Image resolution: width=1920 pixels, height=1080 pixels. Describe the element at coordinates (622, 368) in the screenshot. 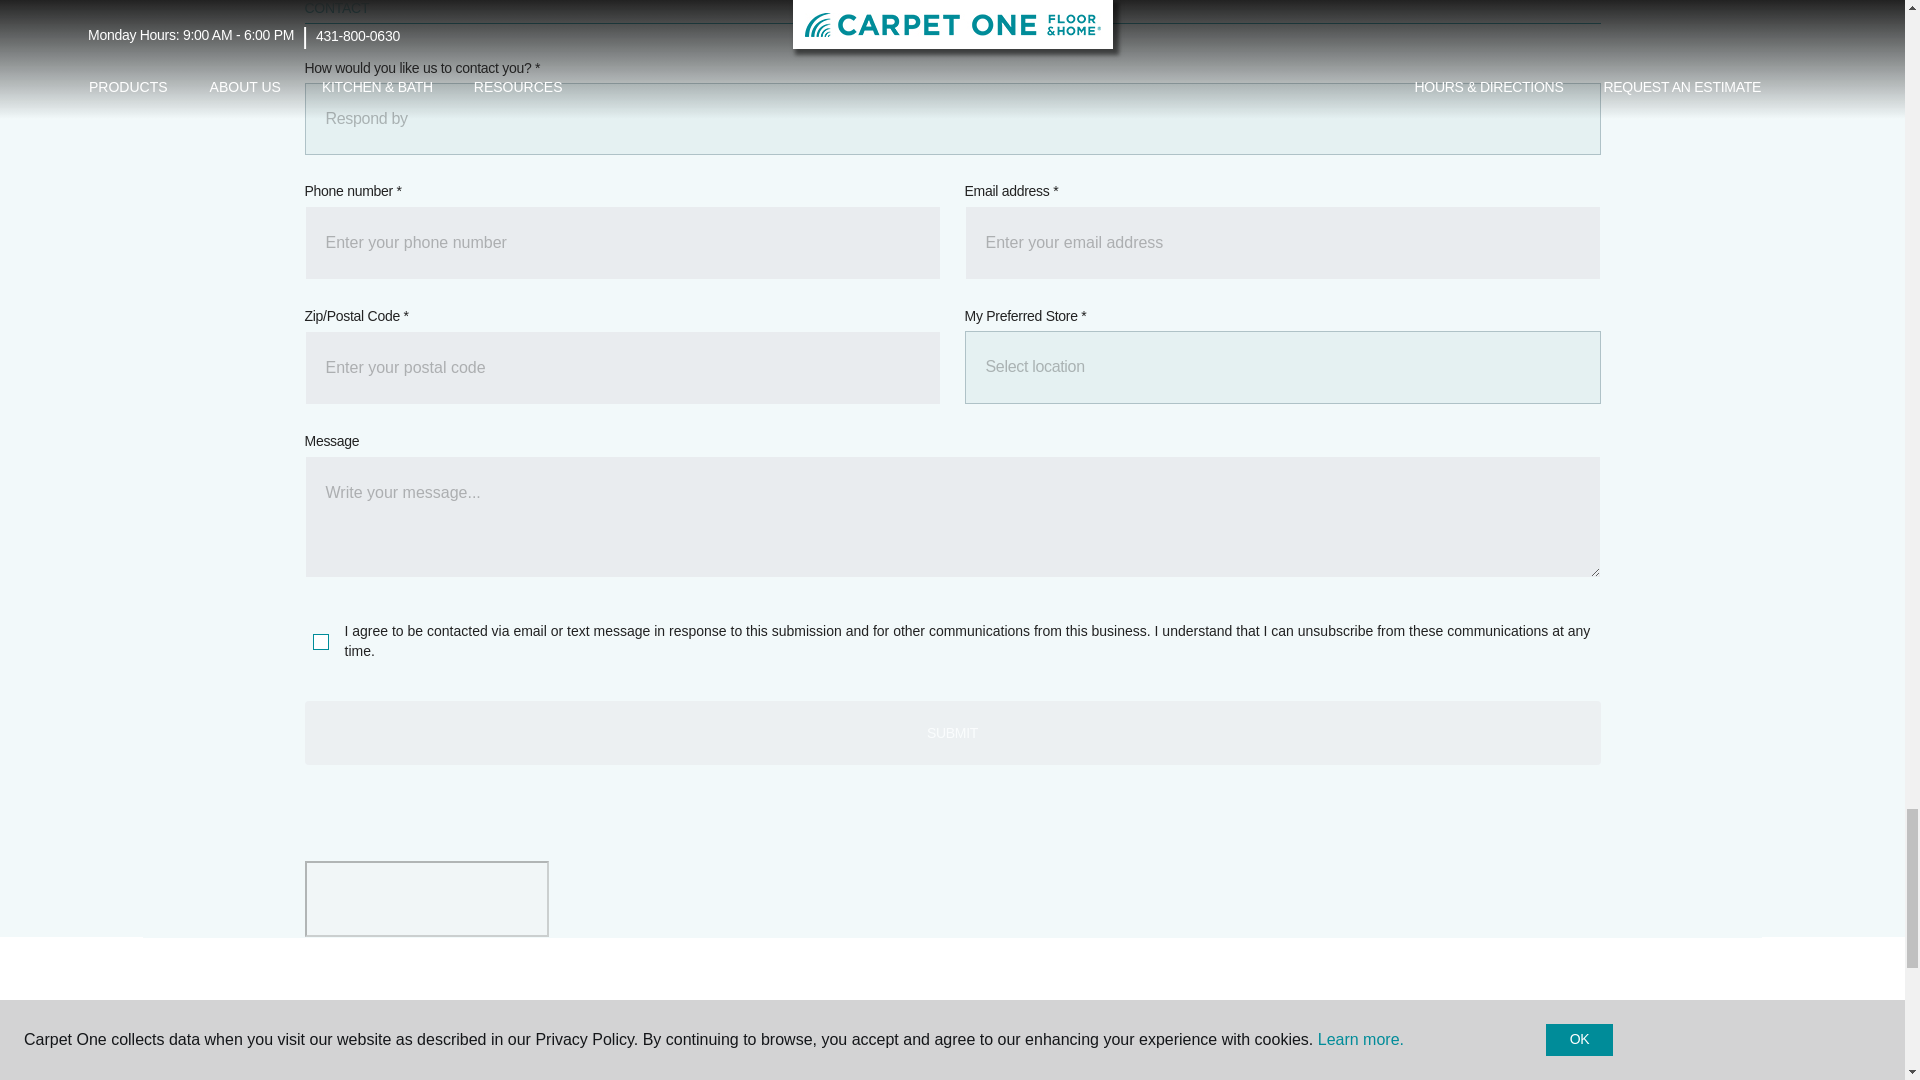

I see `PostalCode` at that location.